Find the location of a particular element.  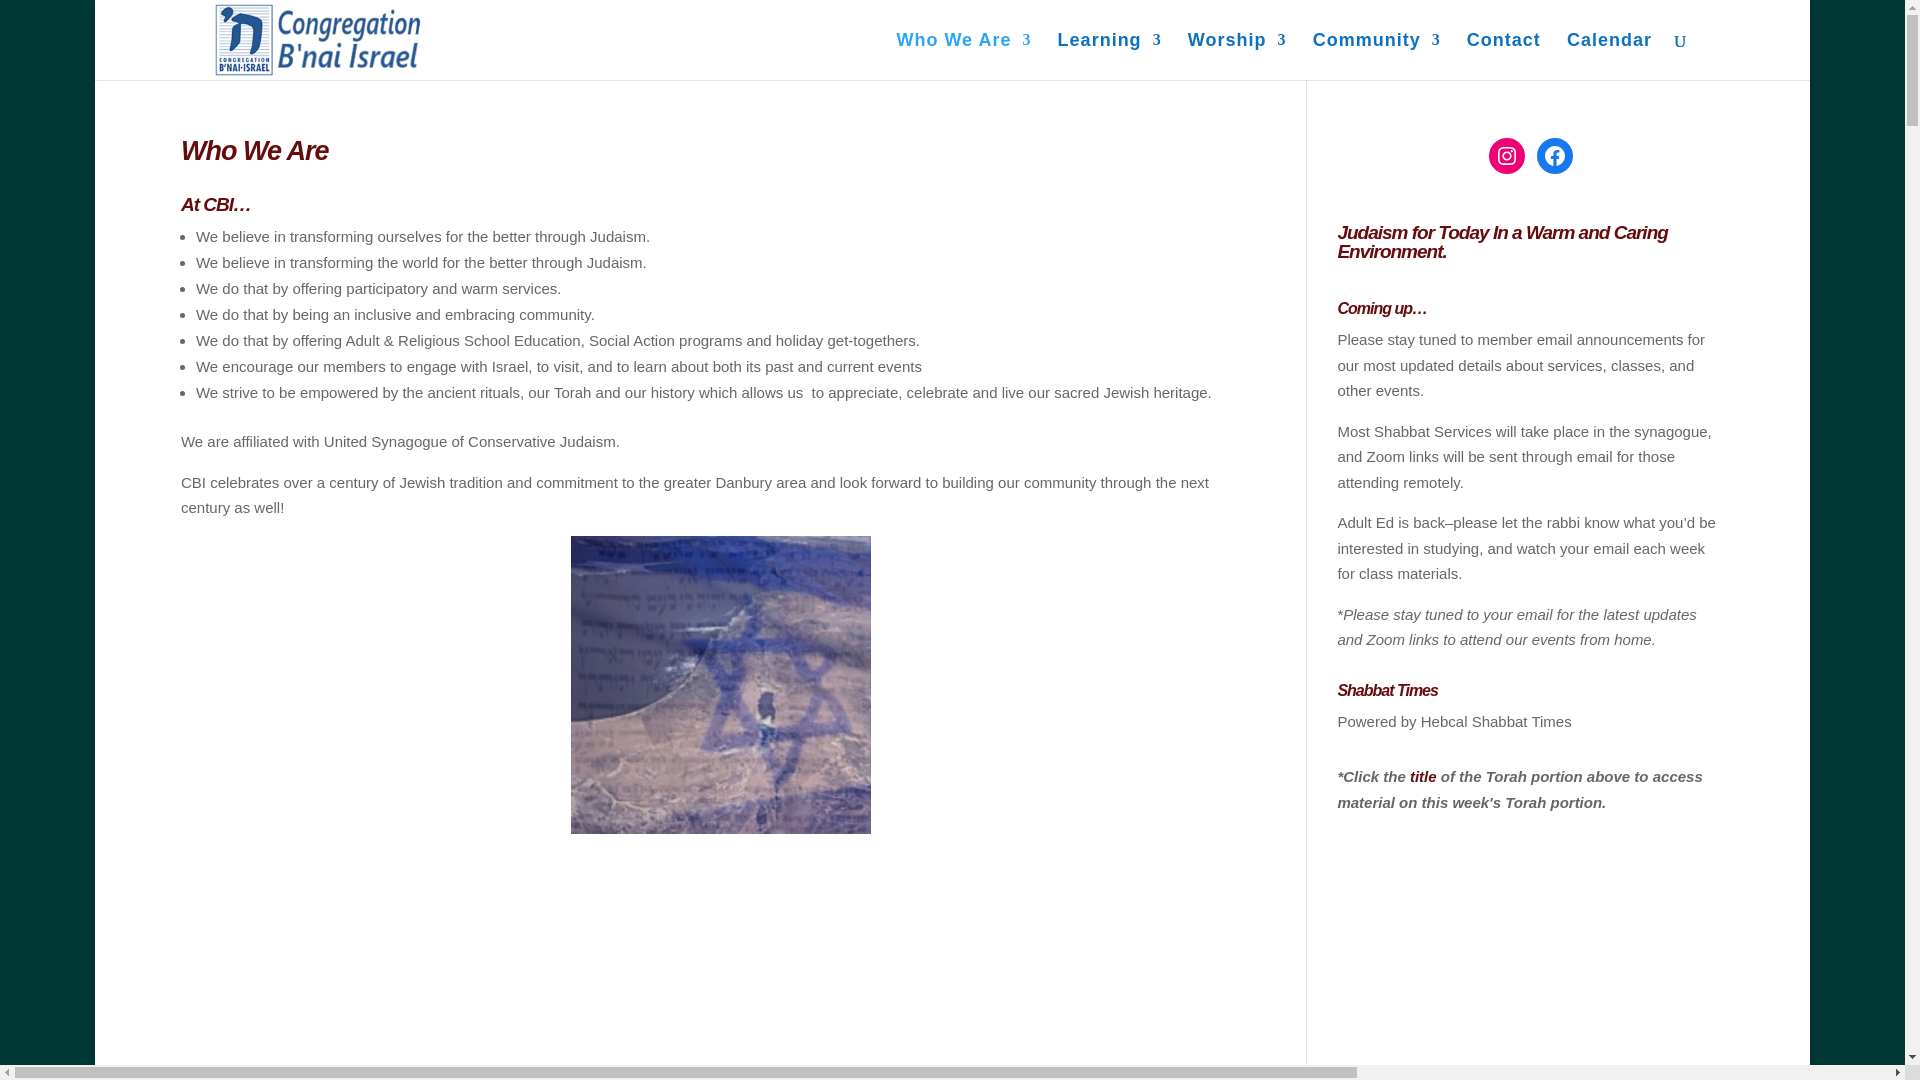

Instagram is located at coordinates (1506, 156).